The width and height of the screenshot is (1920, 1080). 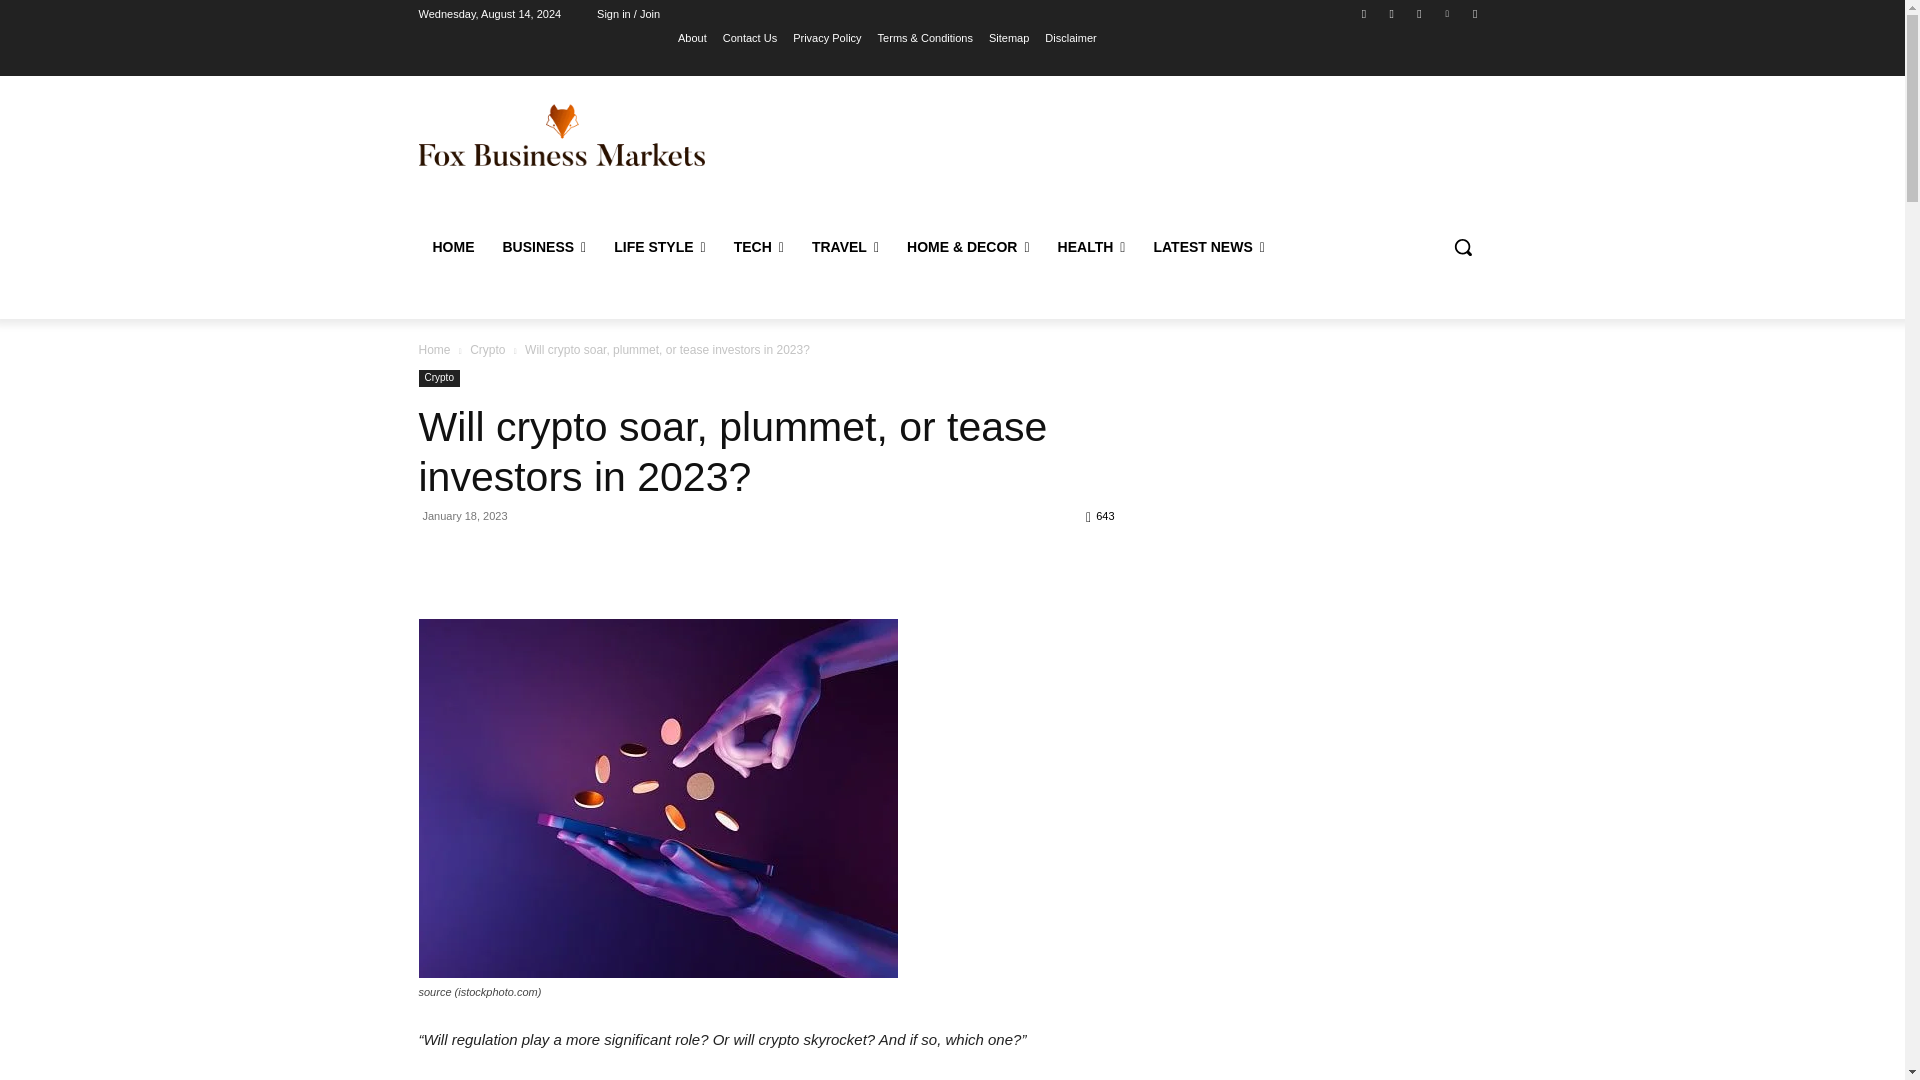 What do you see at coordinates (692, 37) in the screenshot?
I see `About` at bounding box center [692, 37].